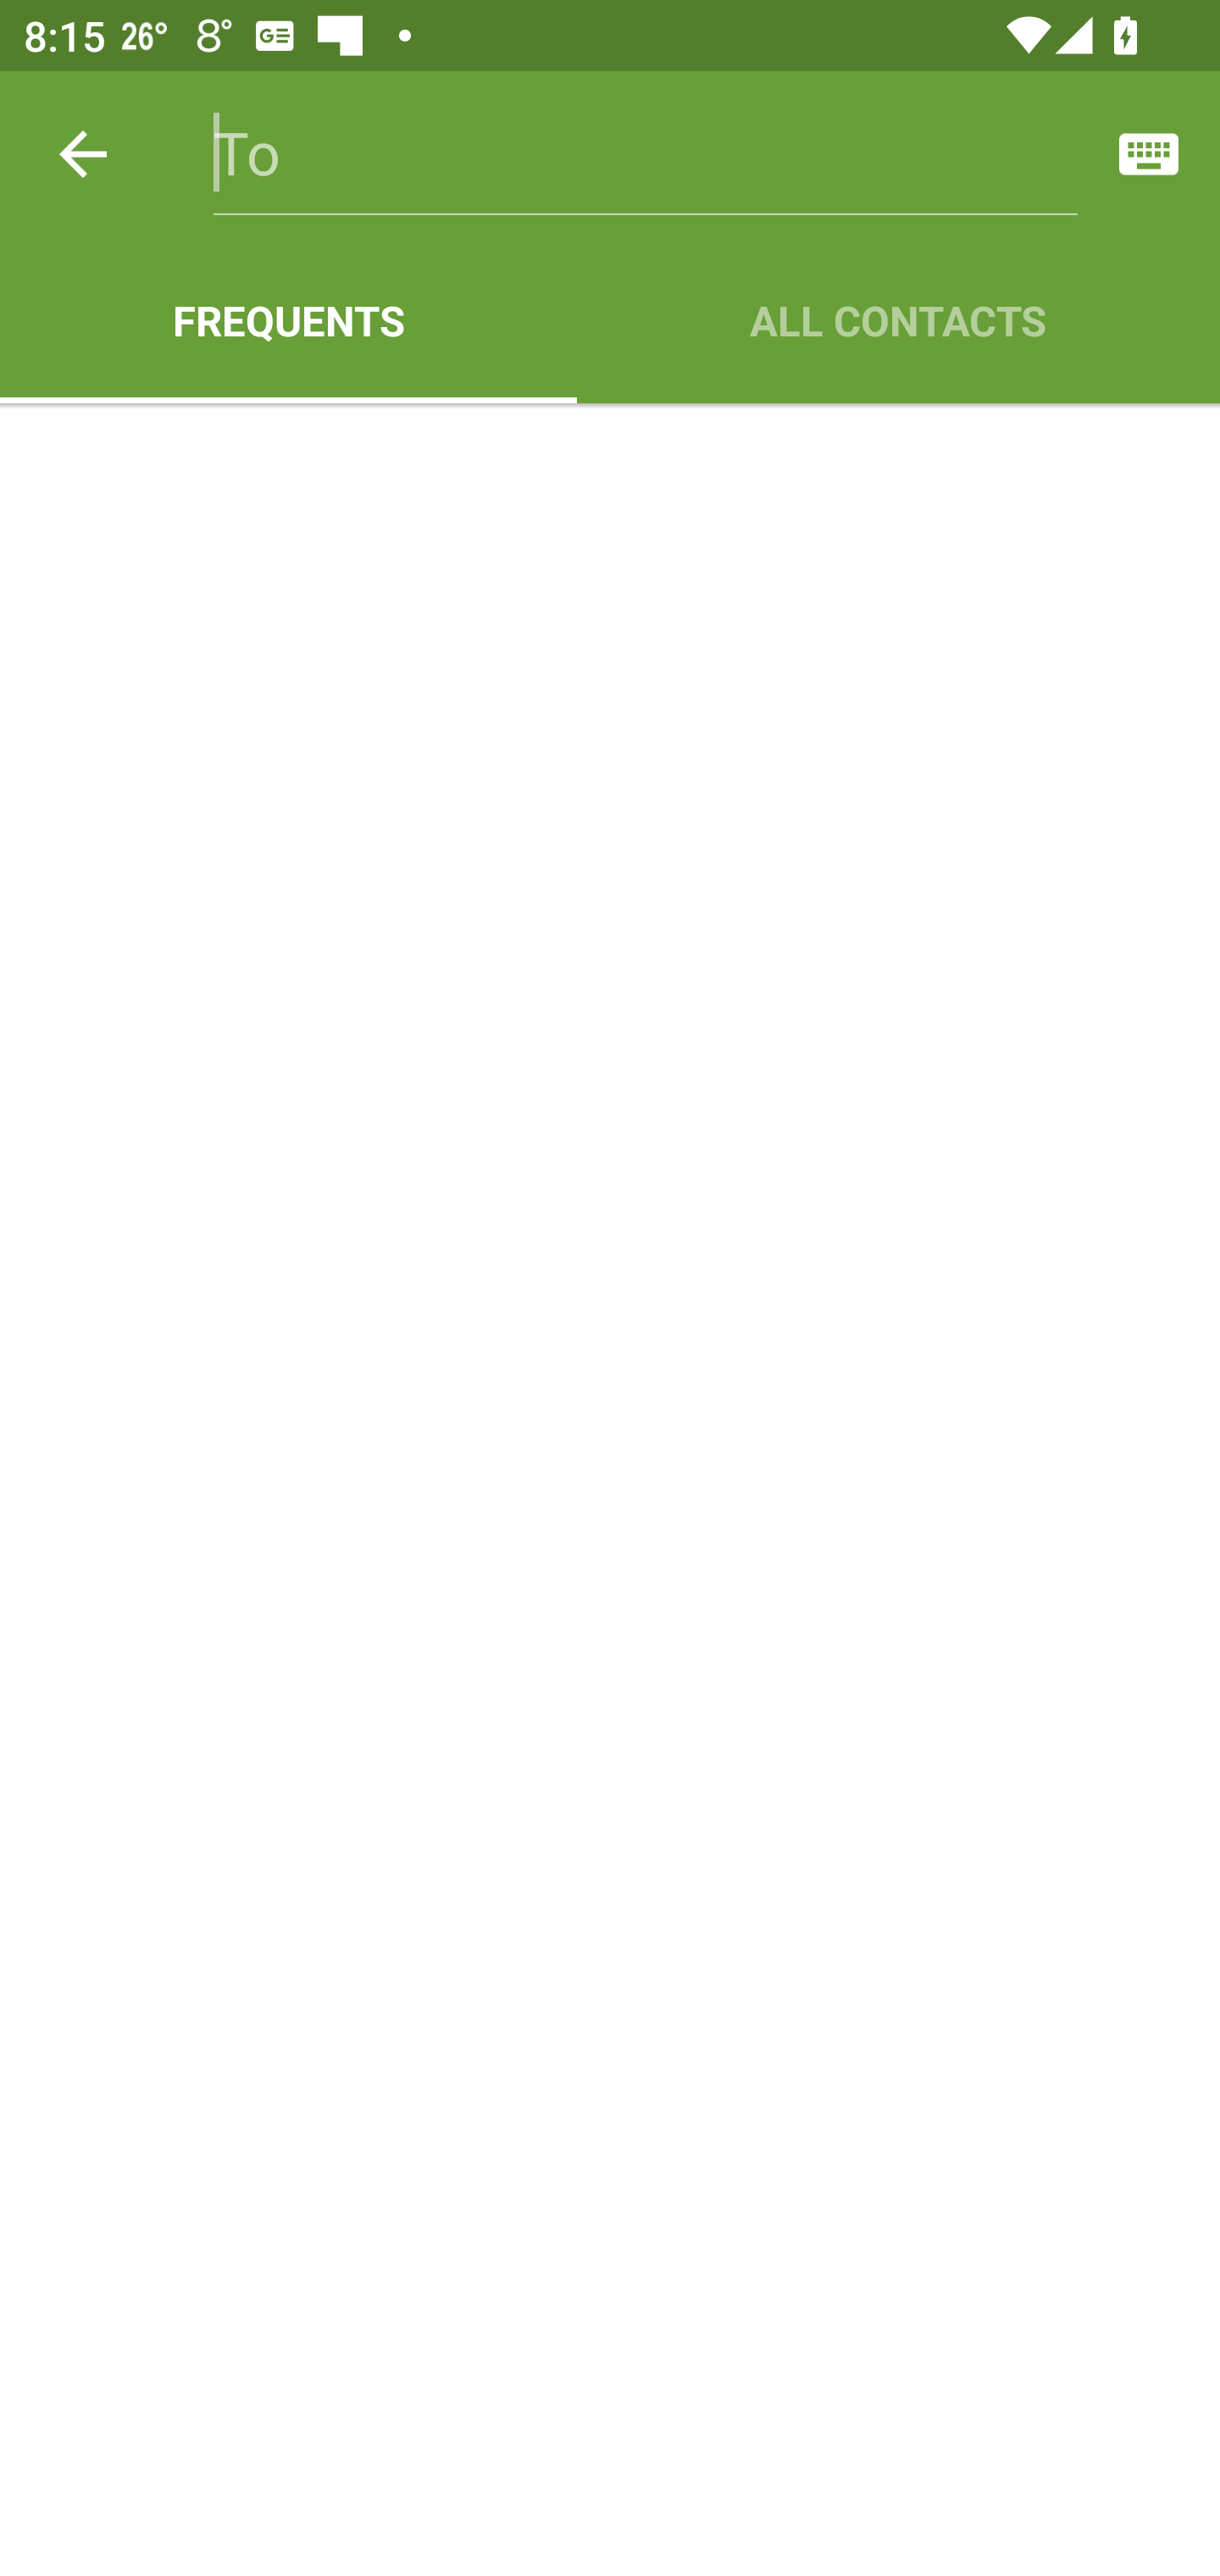  I want to click on To, so click(645, 154).